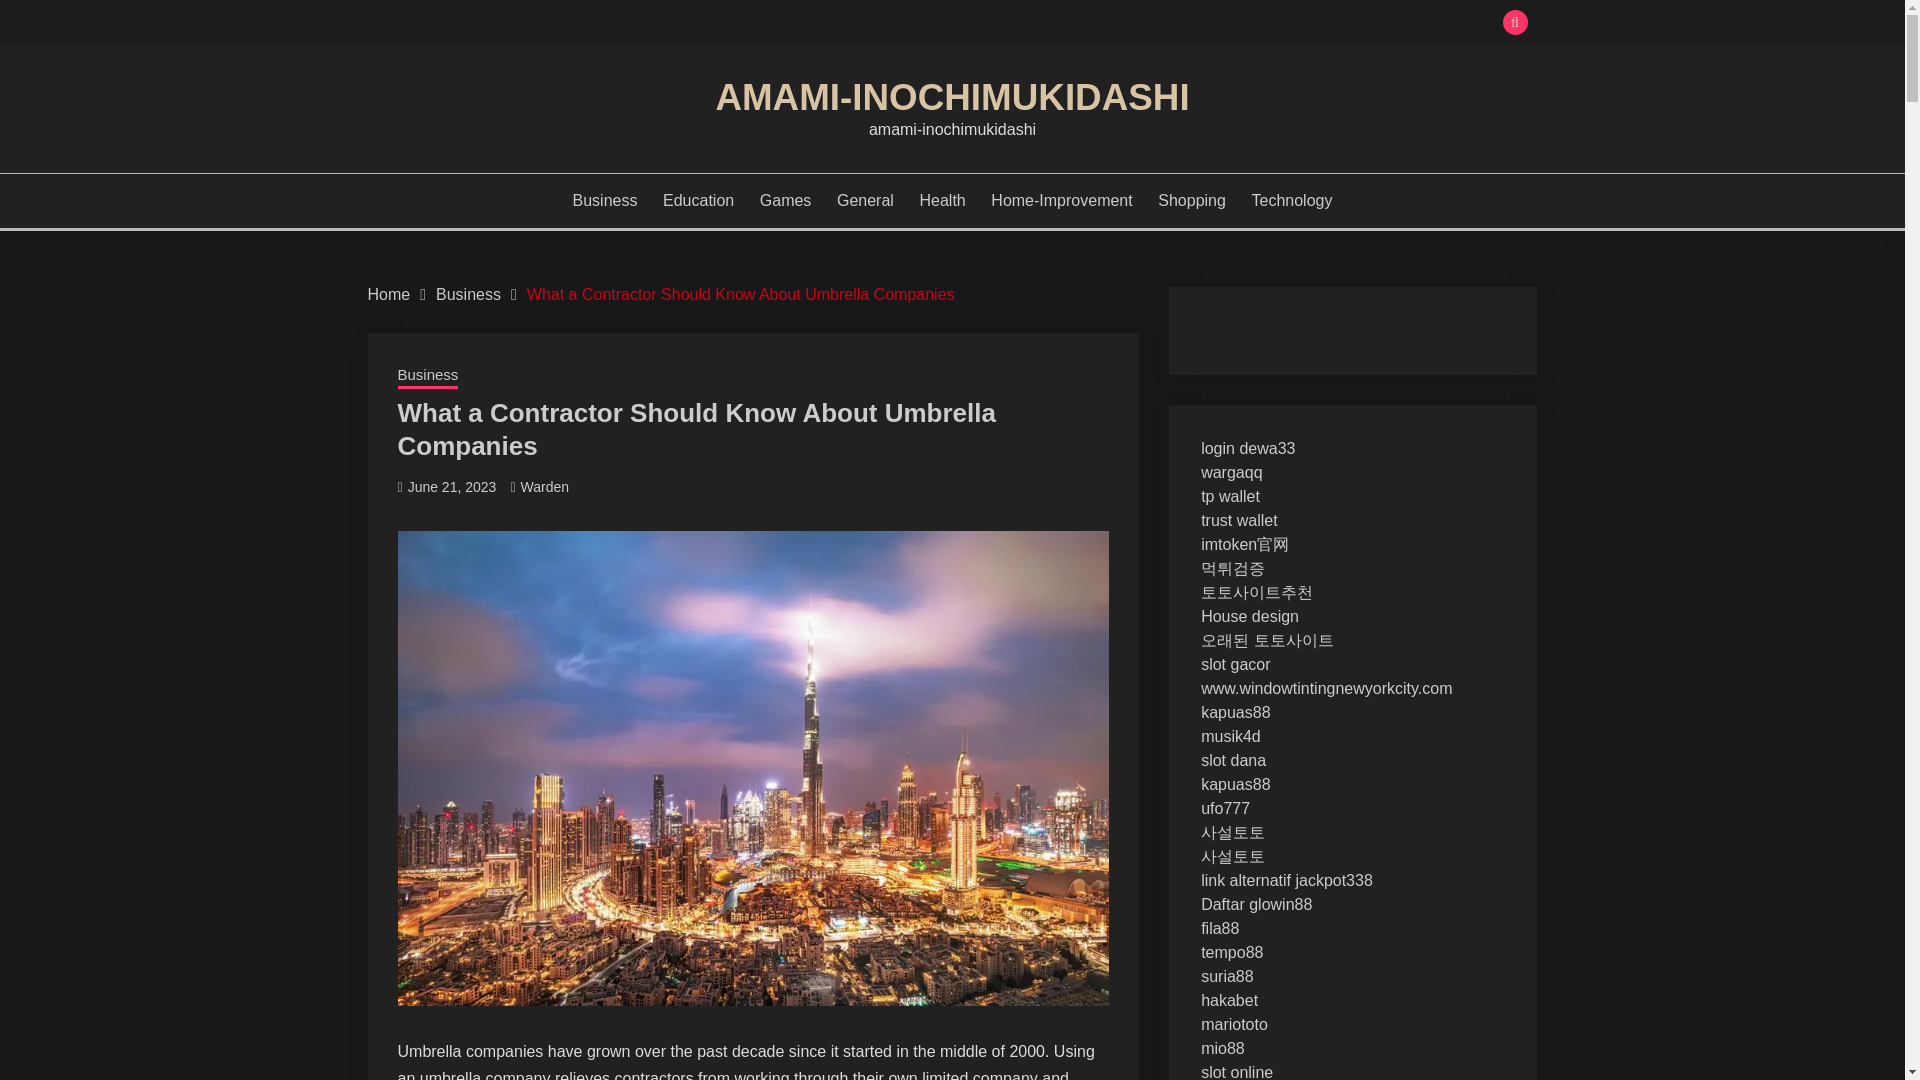  Describe the element at coordinates (389, 294) in the screenshot. I see `Home` at that location.